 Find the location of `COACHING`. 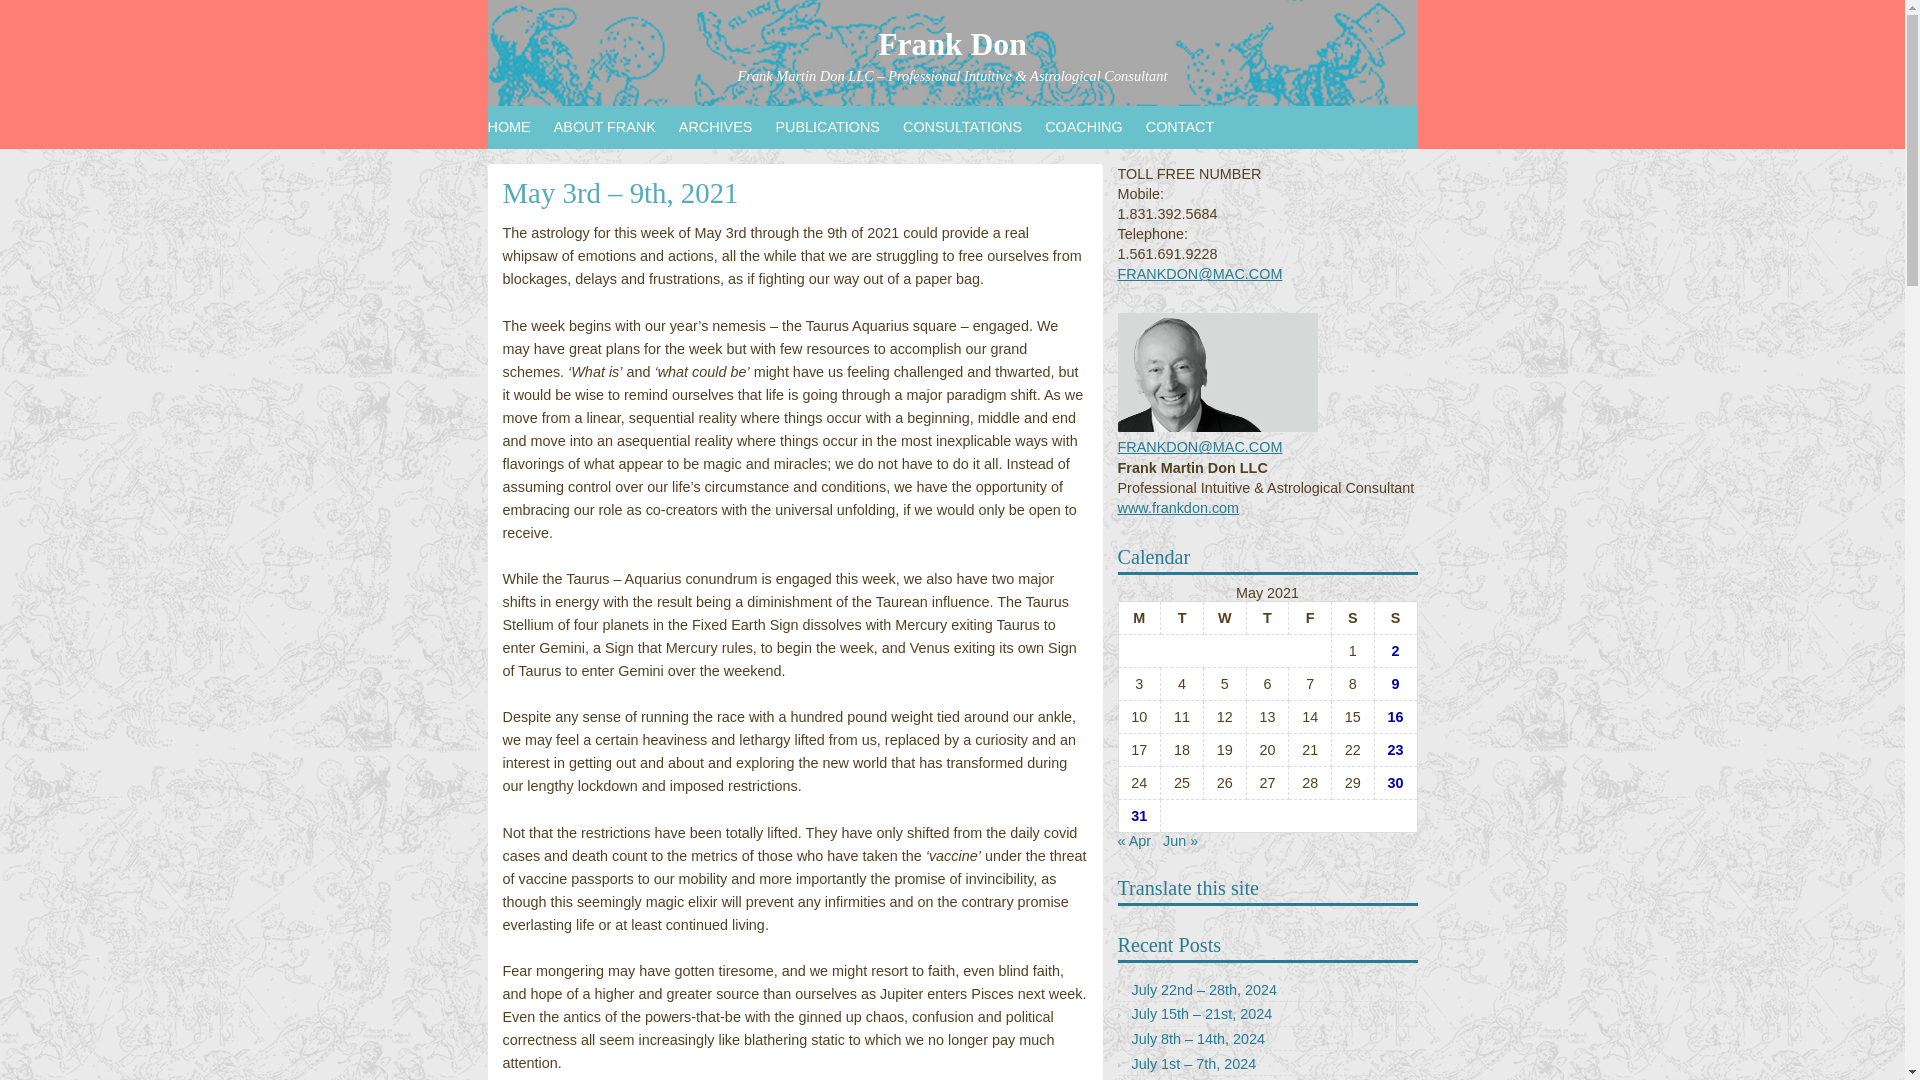

COACHING is located at coordinates (1095, 126).